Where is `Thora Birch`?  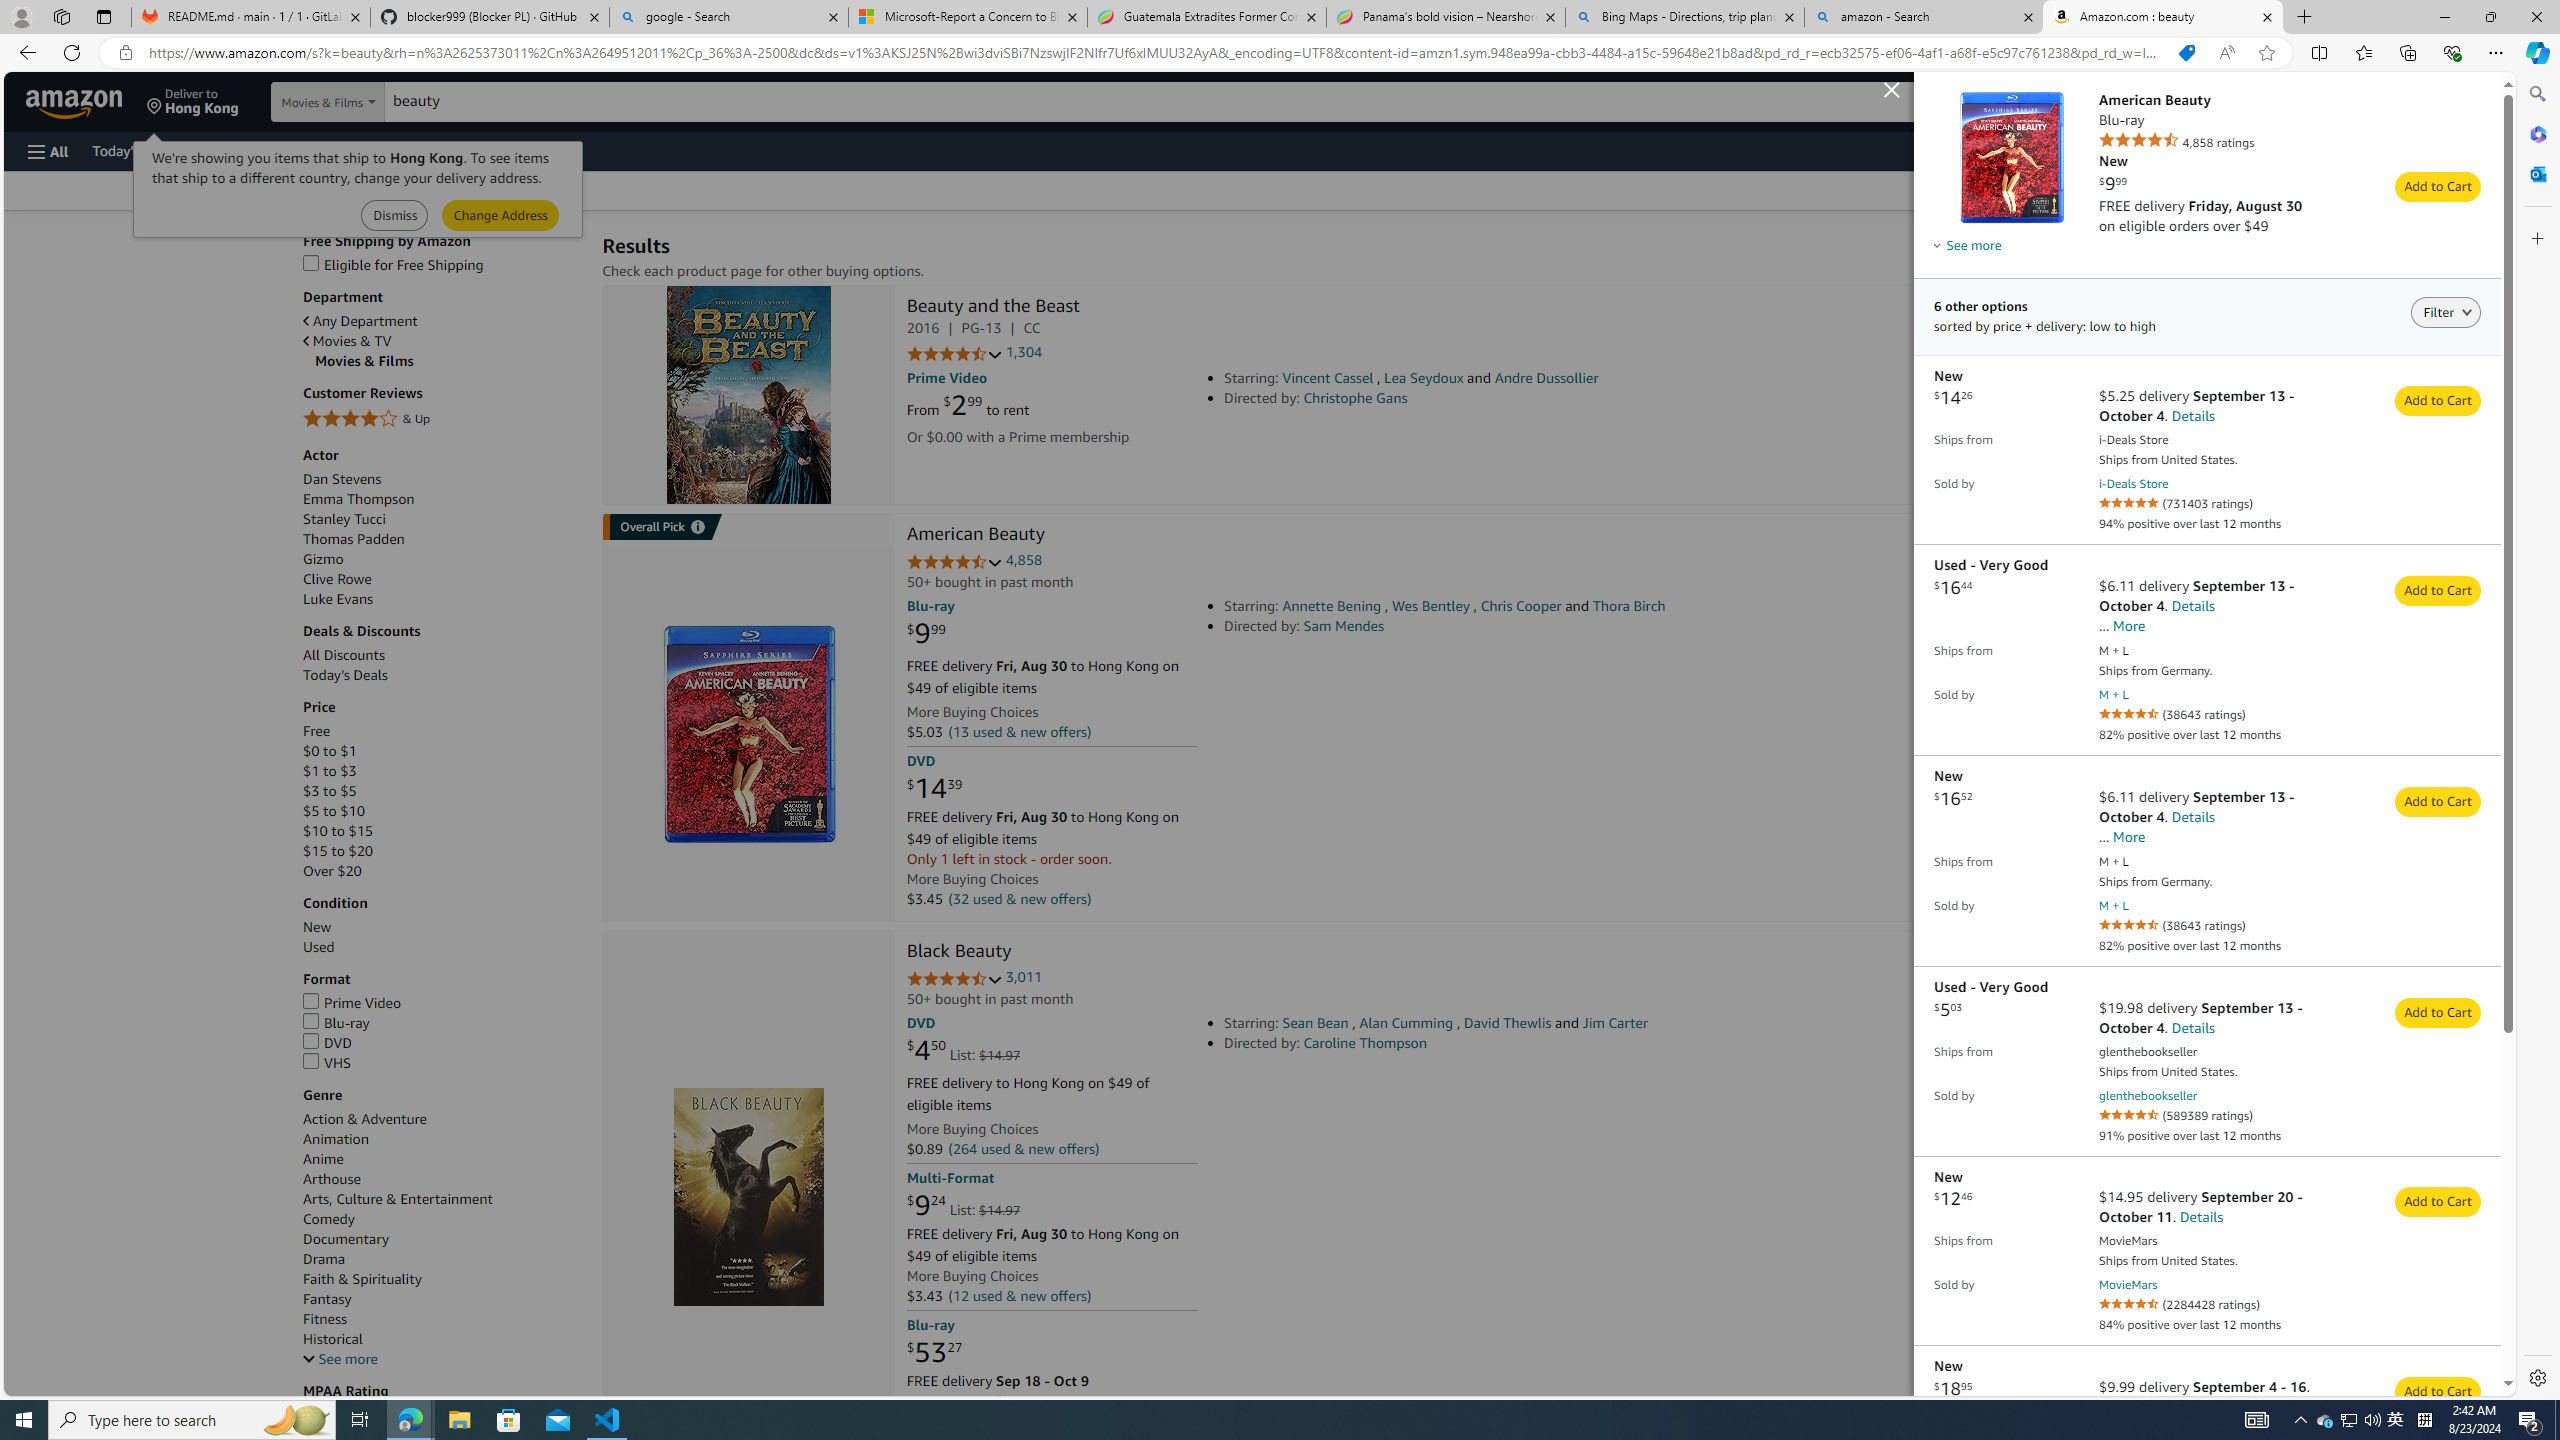 Thora Birch is located at coordinates (1629, 606).